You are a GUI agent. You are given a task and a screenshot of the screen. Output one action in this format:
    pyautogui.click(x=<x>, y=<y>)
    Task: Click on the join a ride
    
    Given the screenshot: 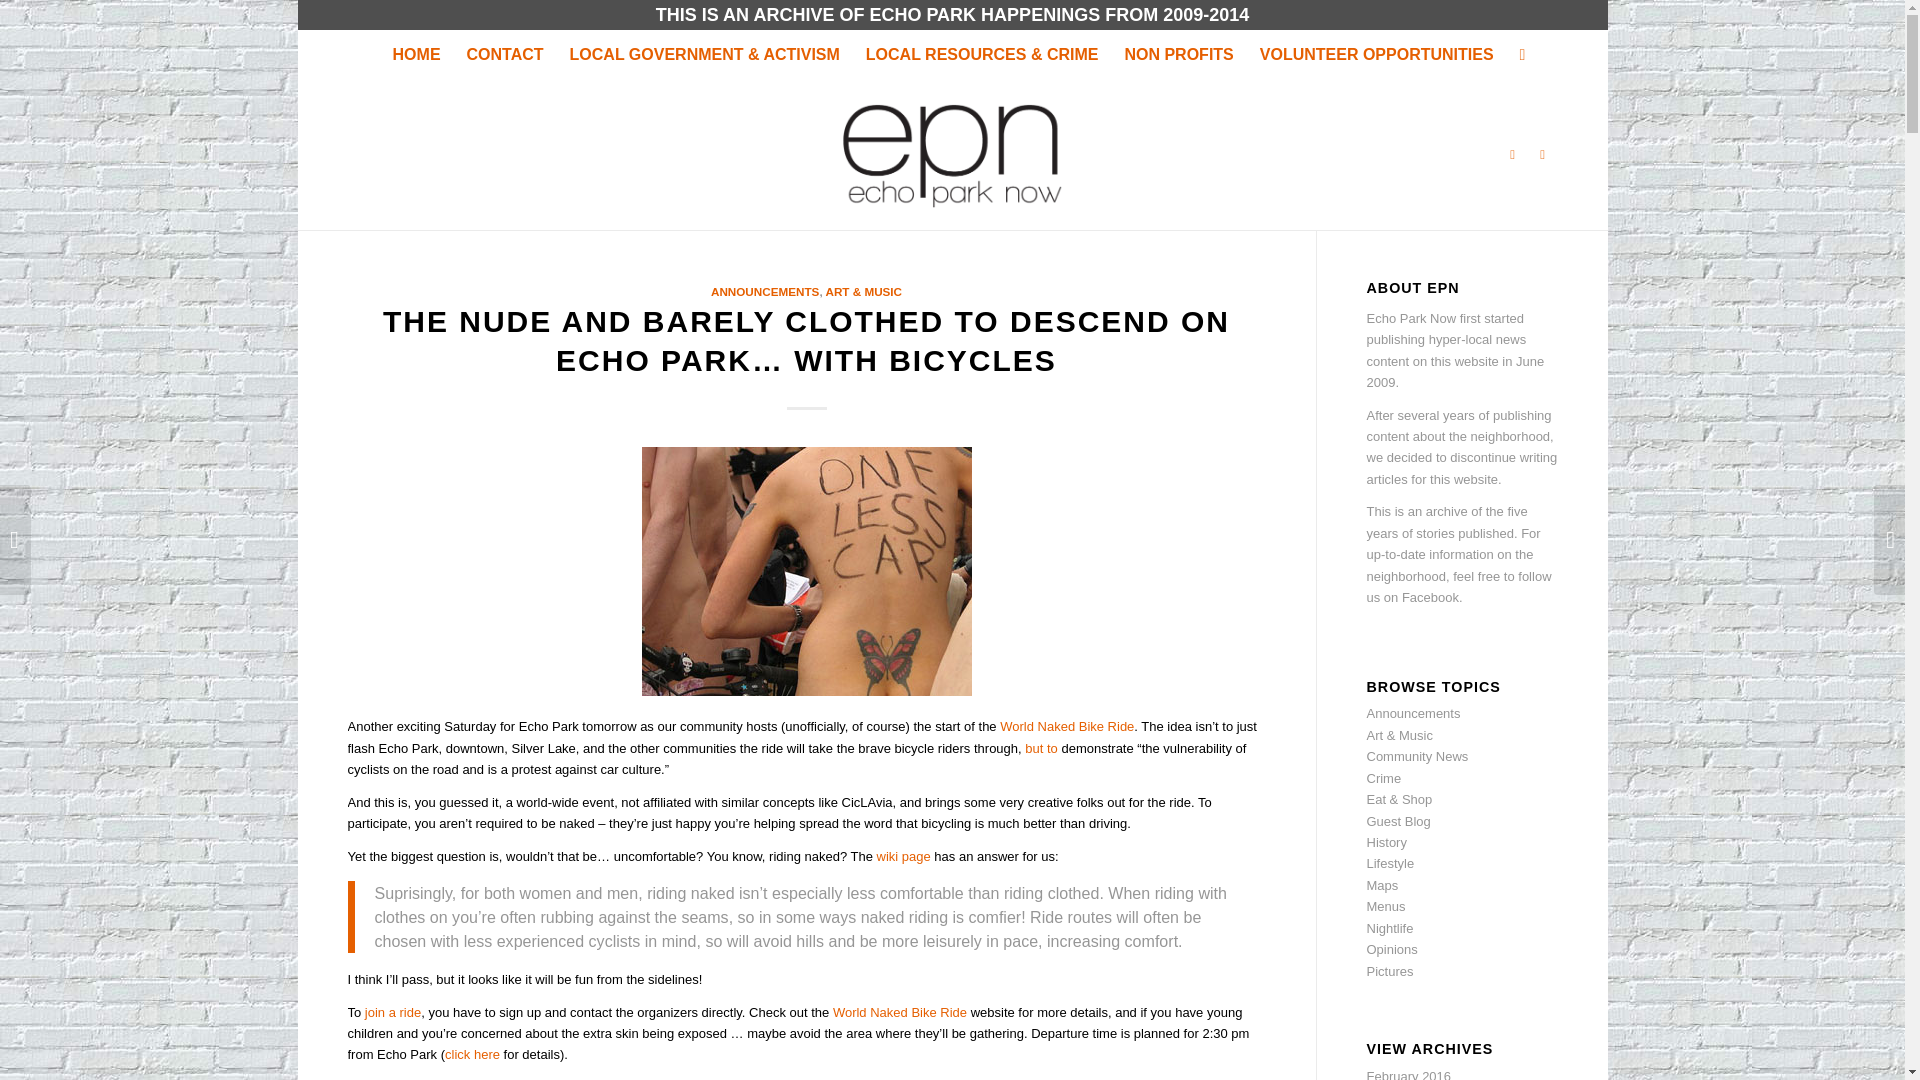 What is the action you would take?
    pyautogui.click(x=392, y=1012)
    